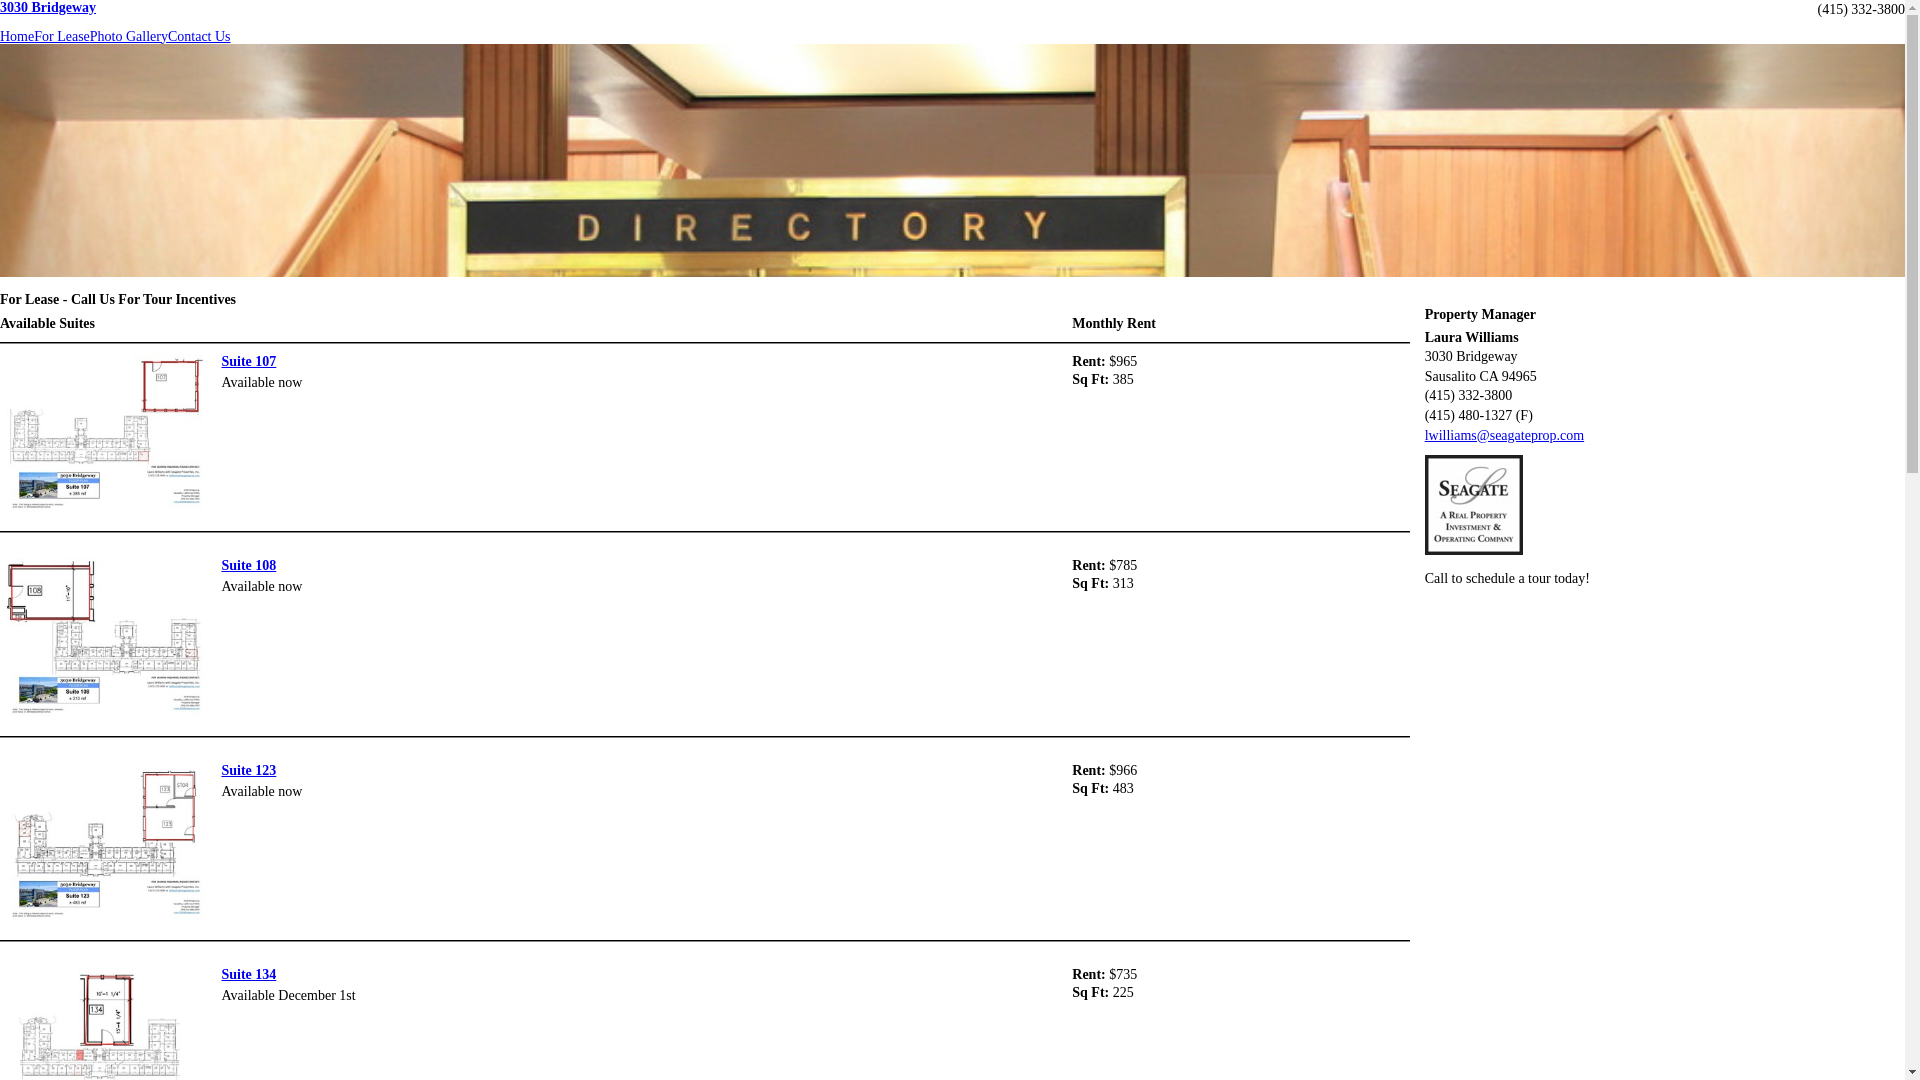  I want to click on Suite 107, so click(248, 362).